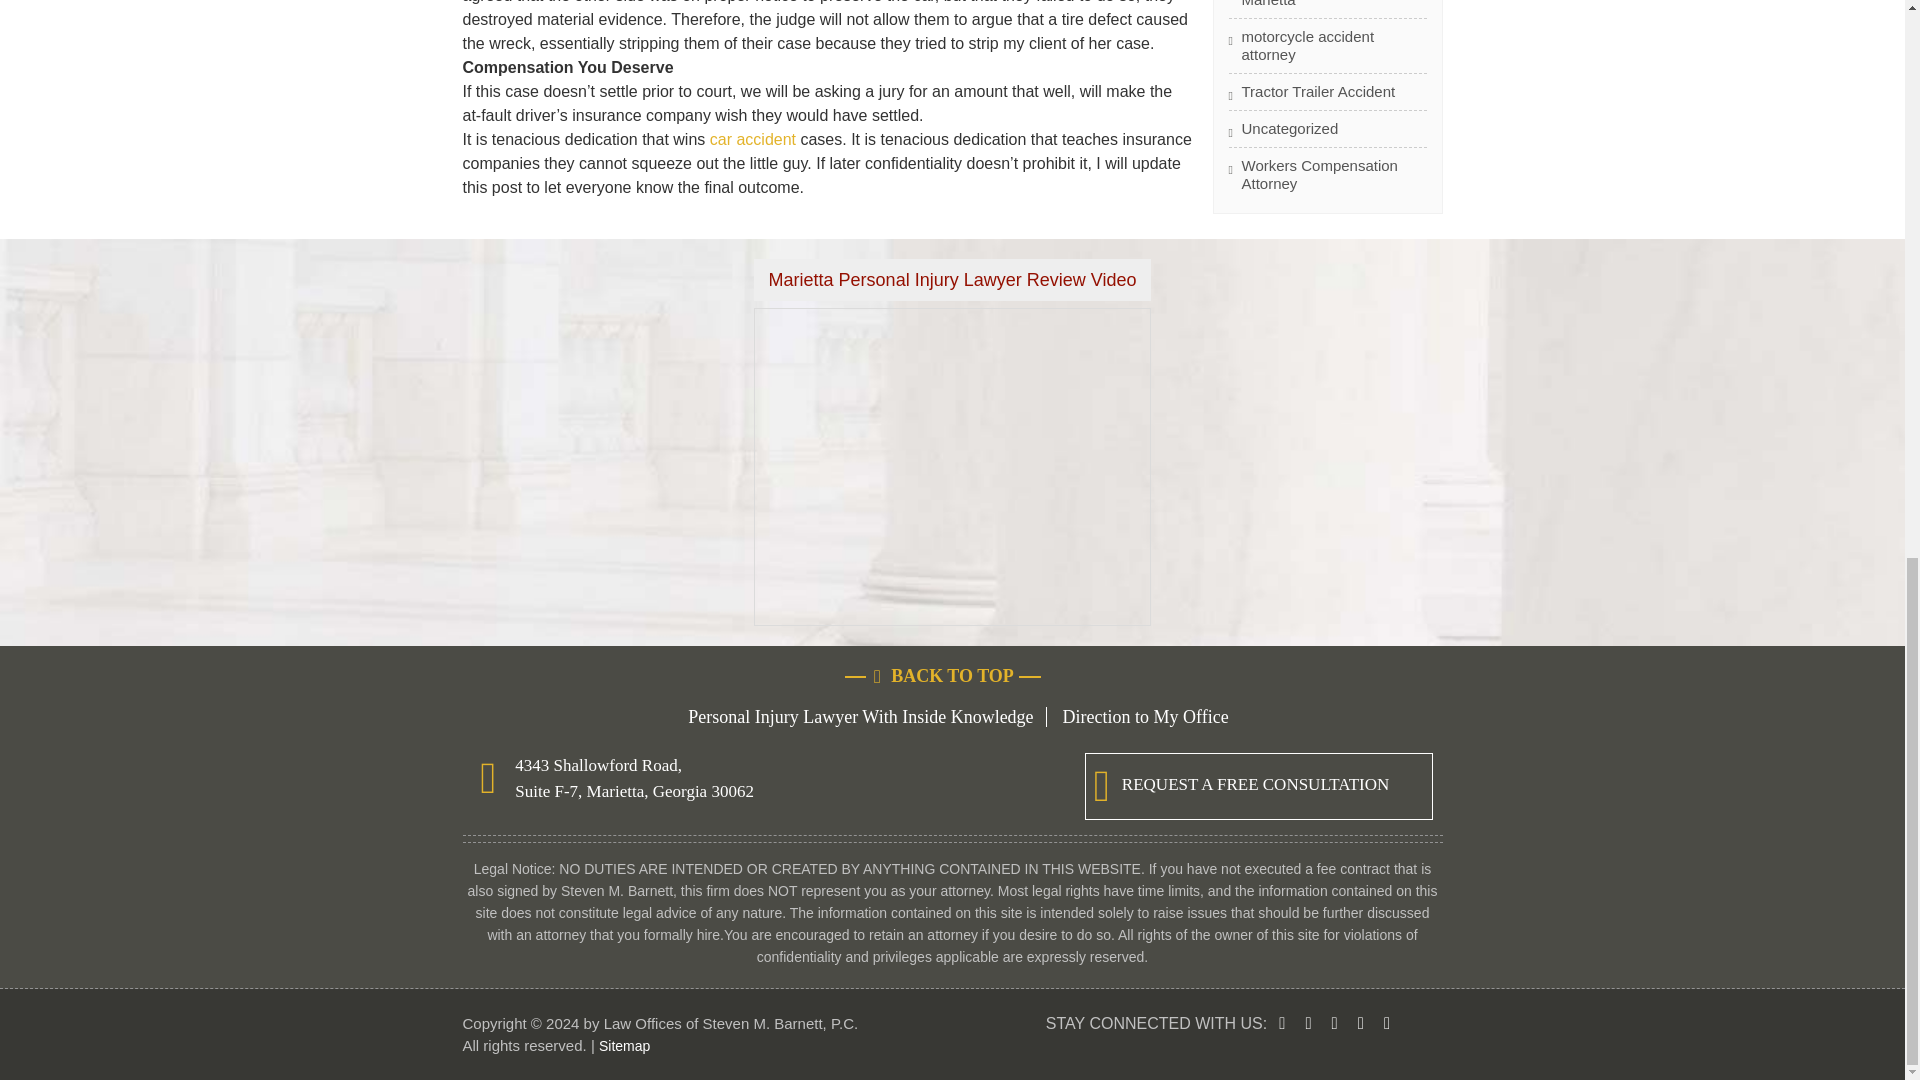 The width and height of the screenshot is (1920, 1080). What do you see at coordinates (753, 138) in the screenshot?
I see `car accident` at bounding box center [753, 138].